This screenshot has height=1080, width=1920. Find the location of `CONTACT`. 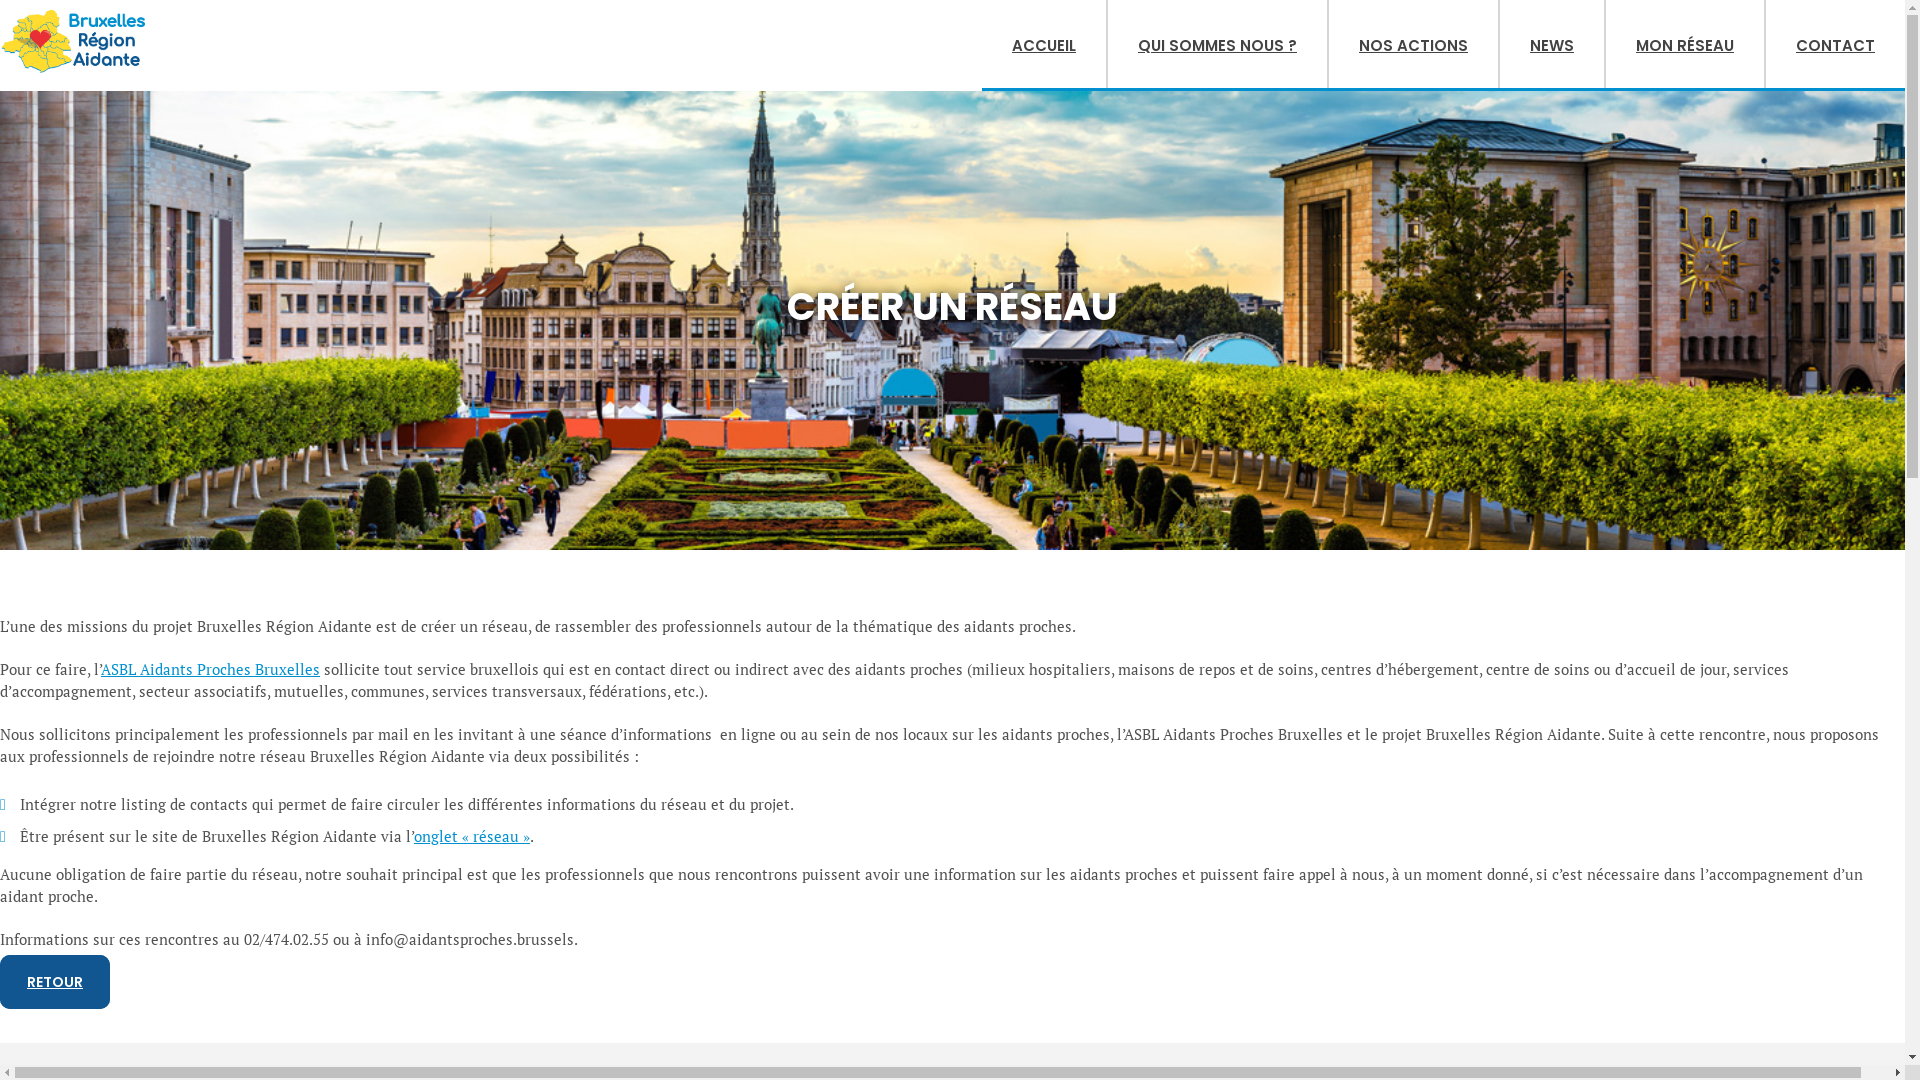

CONTACT is located at coordinates (1836, 44).